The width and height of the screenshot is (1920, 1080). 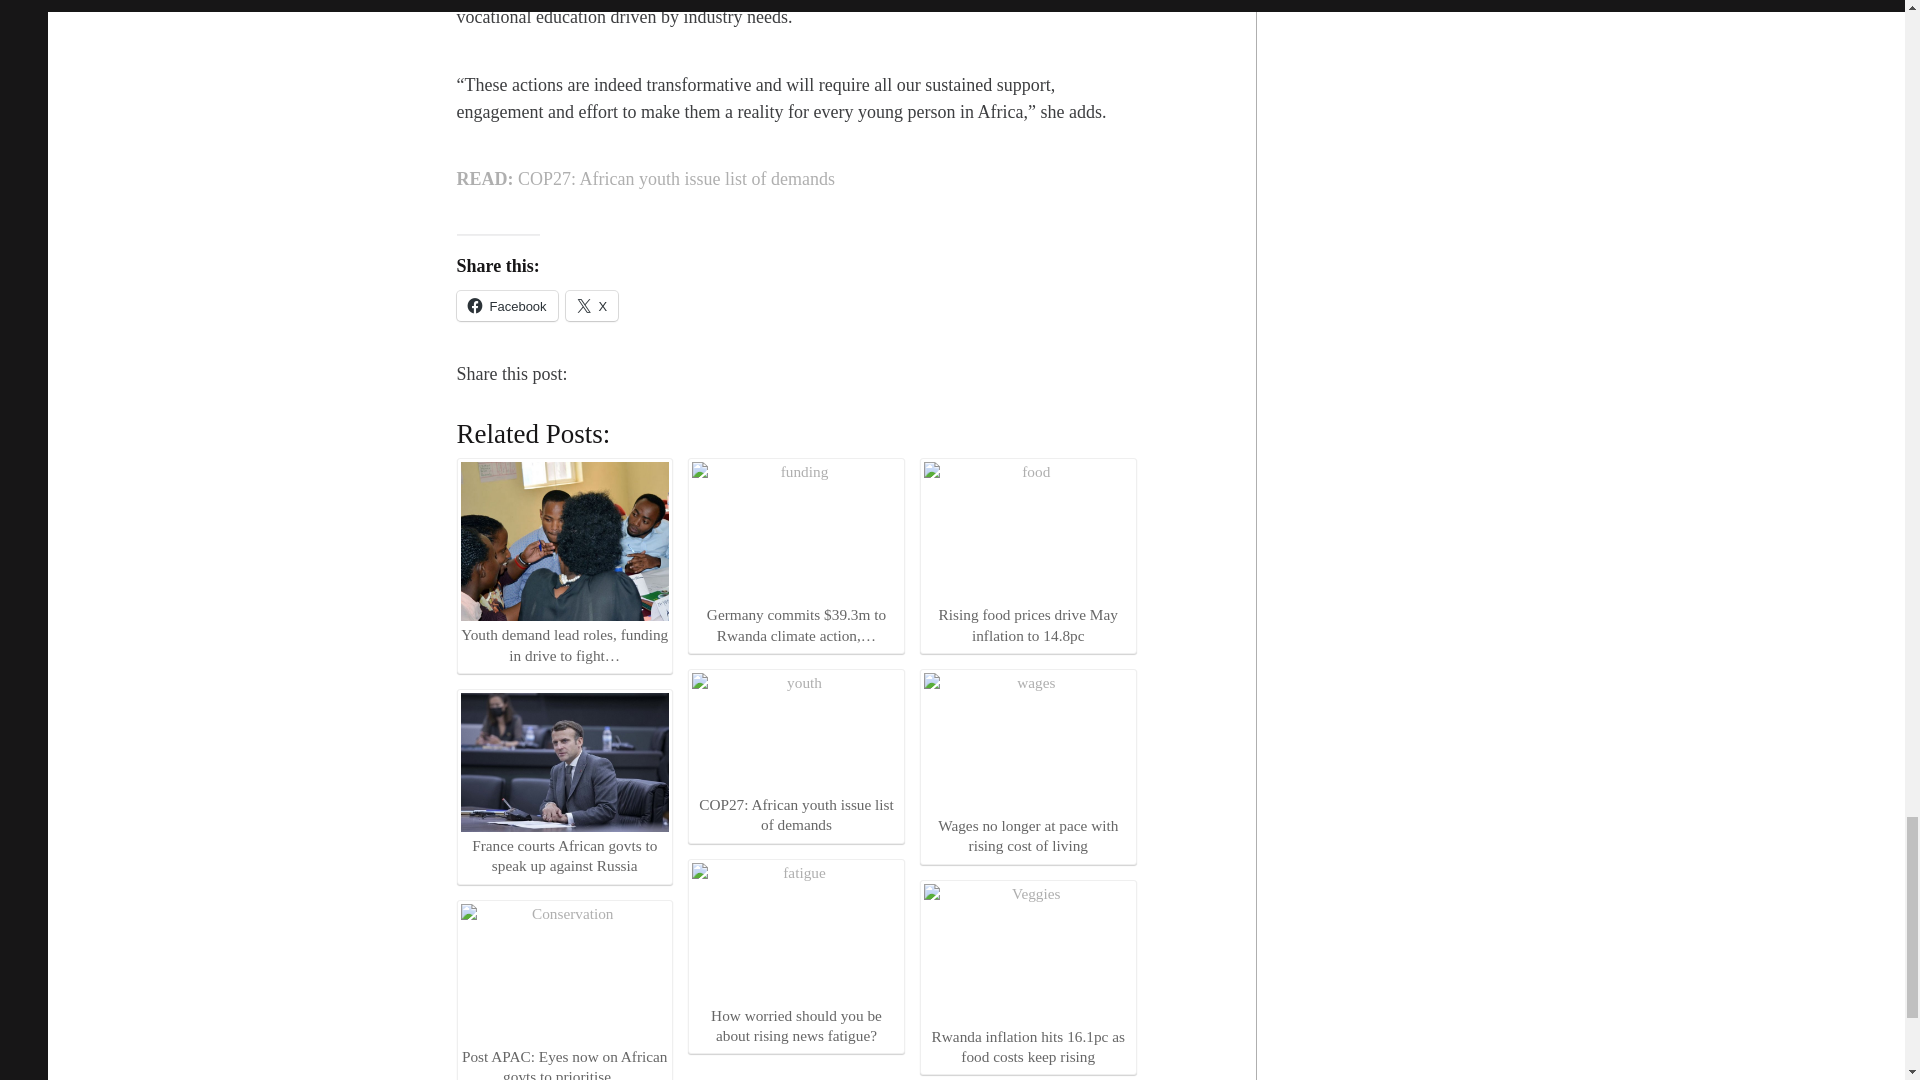 I want to click on Click to share on Facebook, so click(x=506, y=305).